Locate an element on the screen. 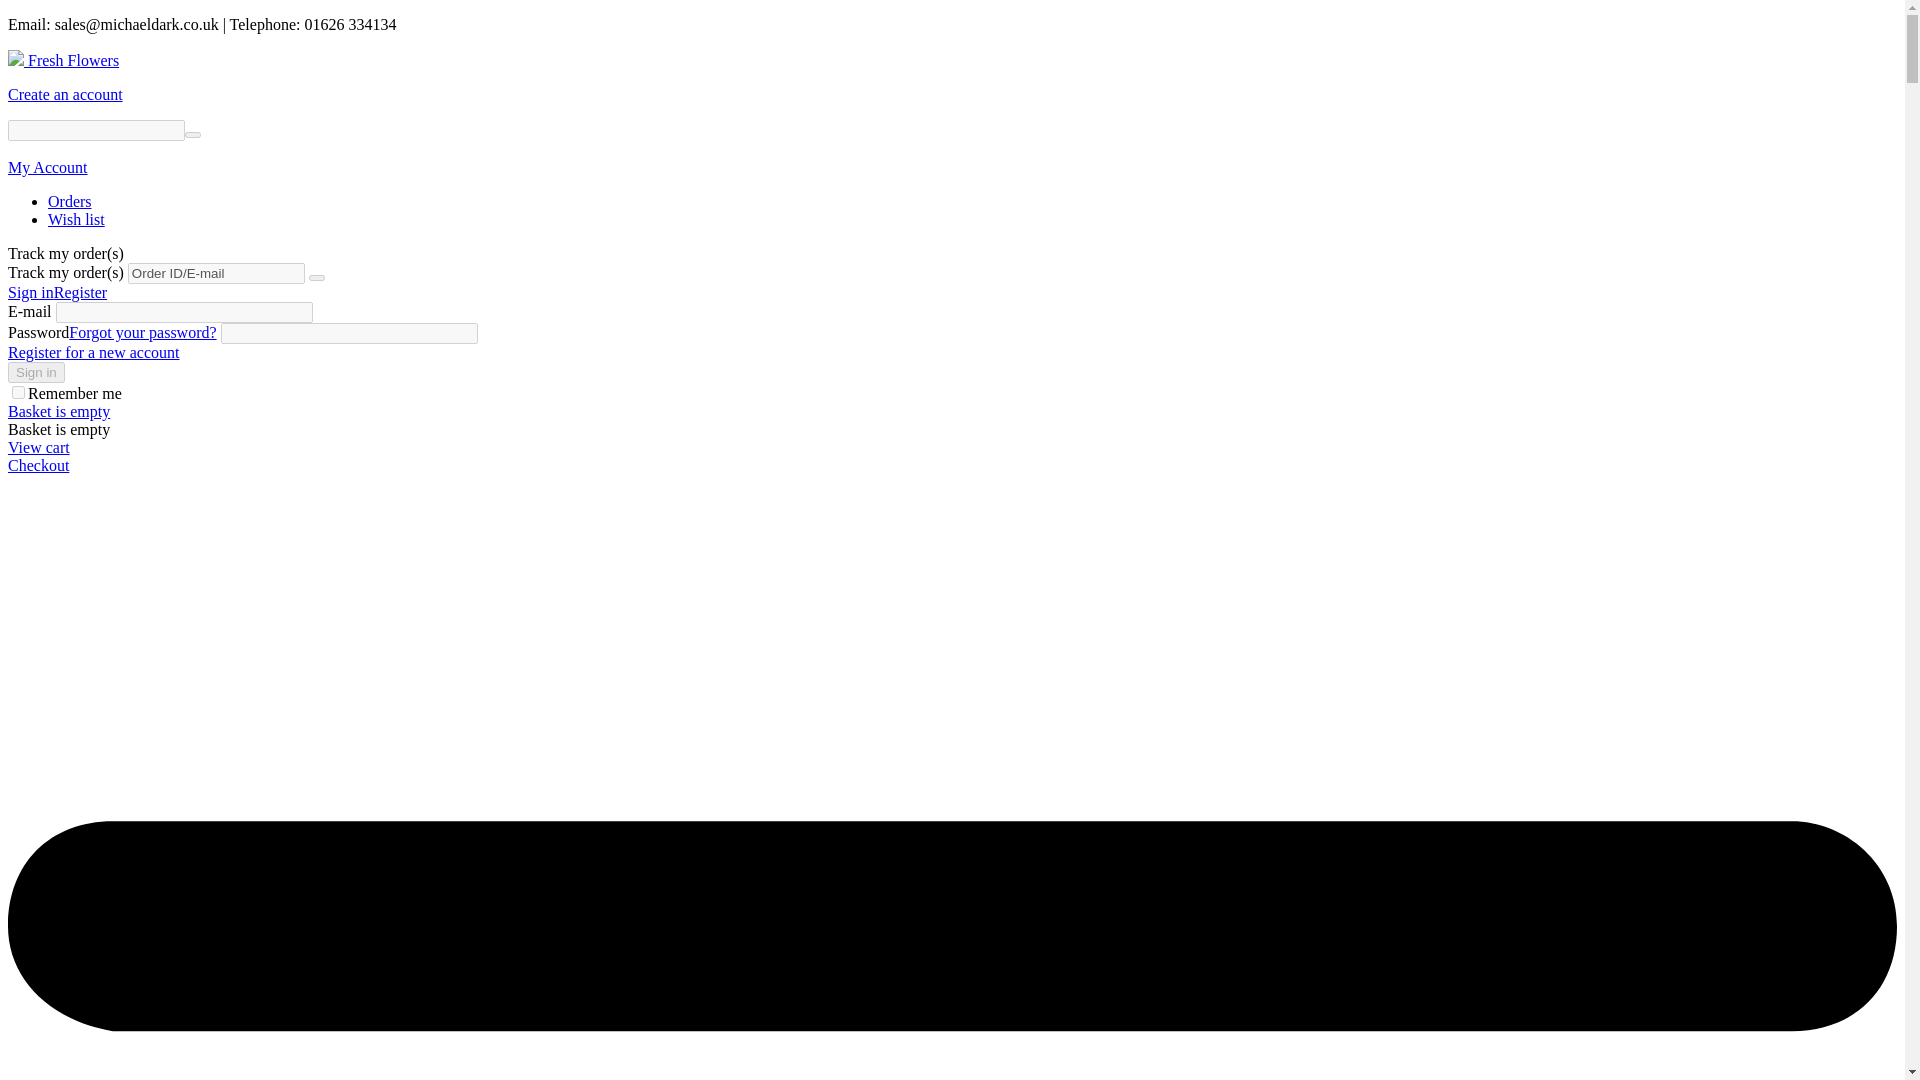 The width and height of the screenshot is (1920, 1080). Sign in is located at coordinates (36, 372).